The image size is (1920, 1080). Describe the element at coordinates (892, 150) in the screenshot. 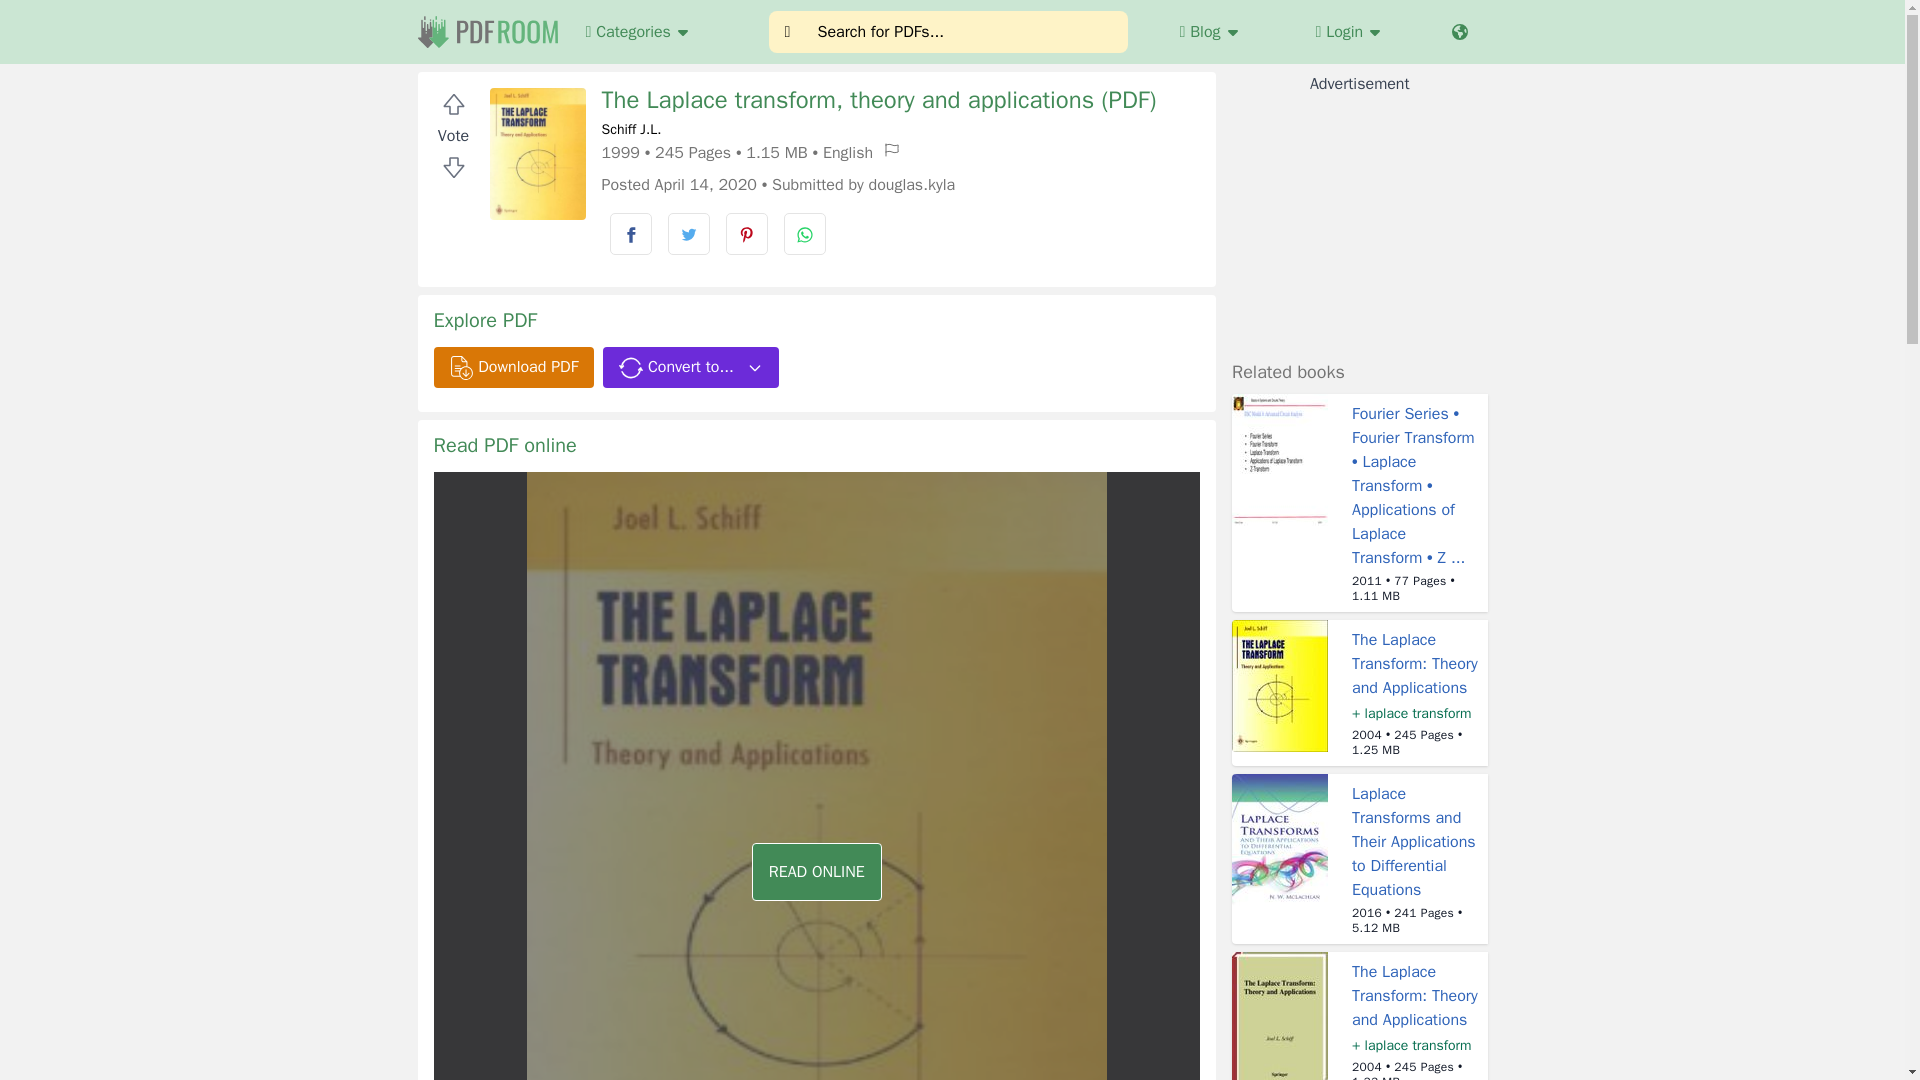

I see `Report` at that location.